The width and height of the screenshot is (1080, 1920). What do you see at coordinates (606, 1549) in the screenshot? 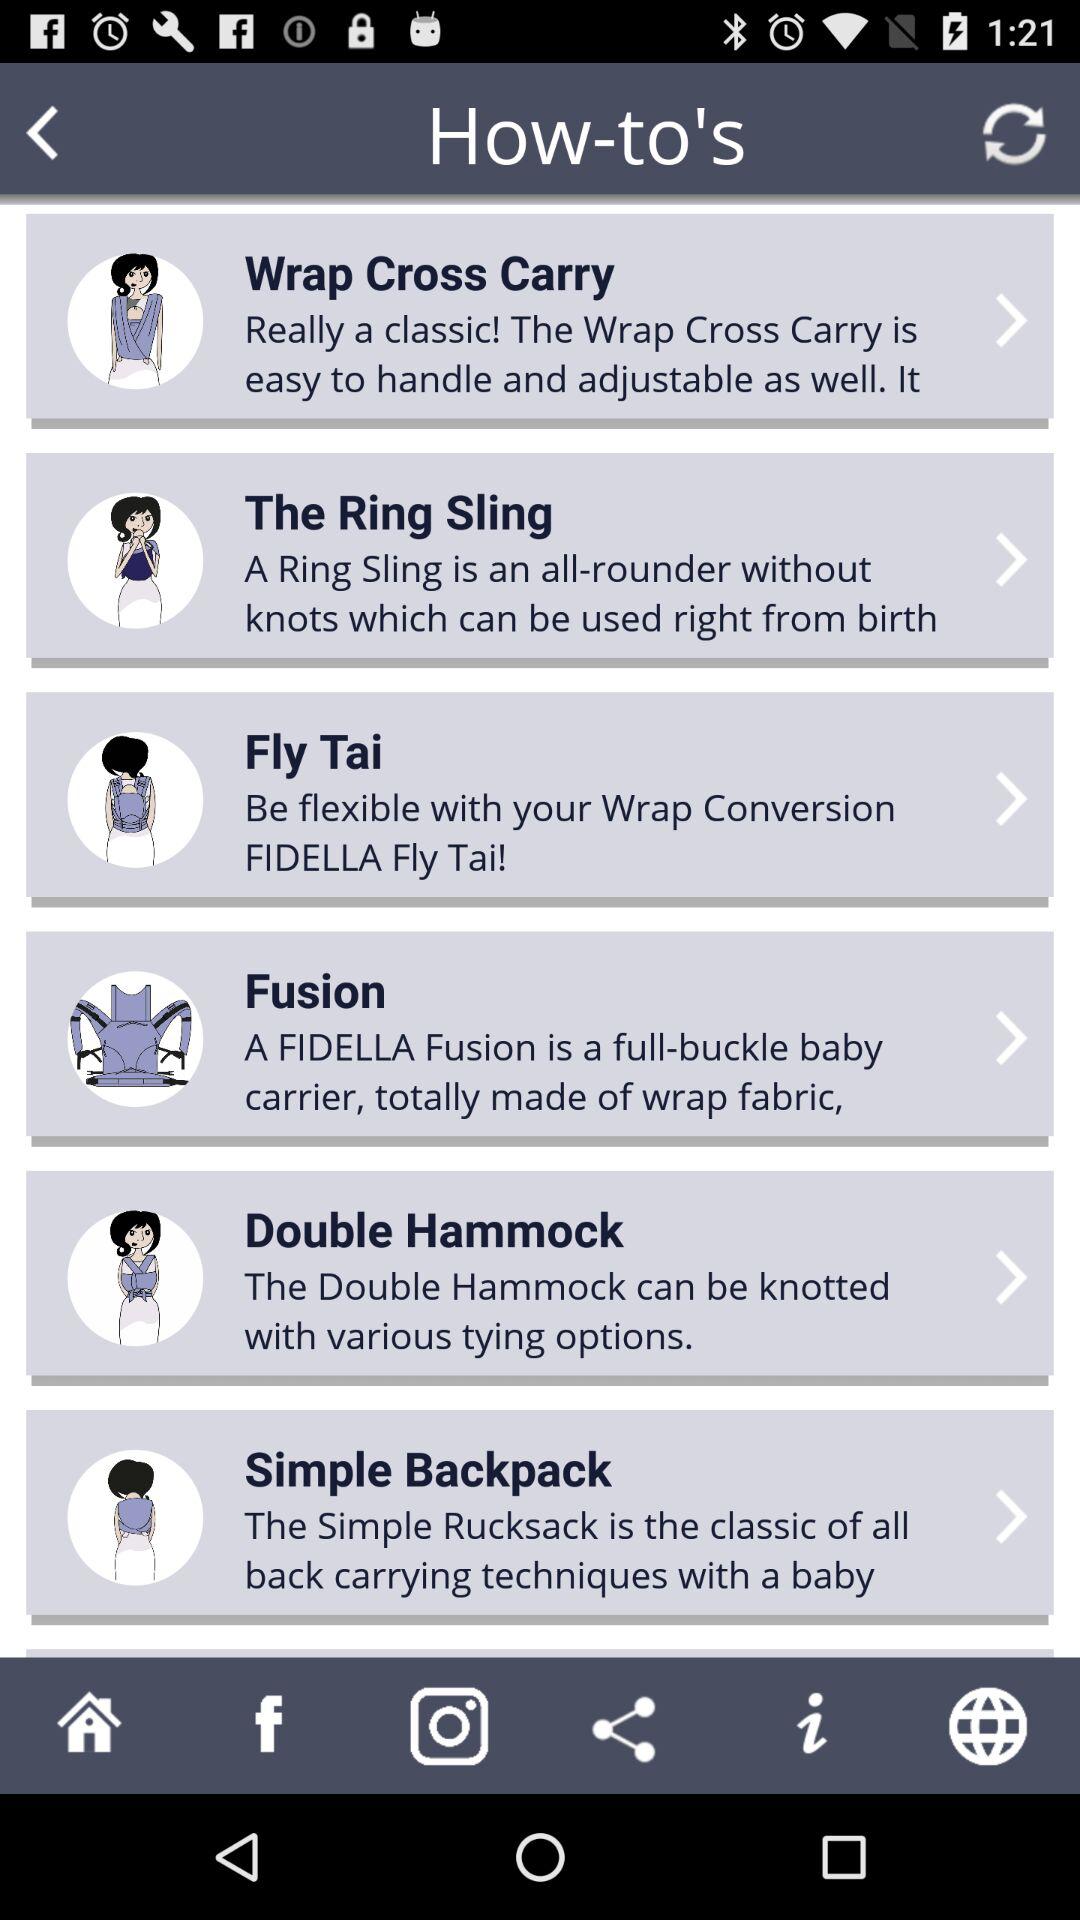
I see `swipe until the simple rucksack` at bounding box center [606, 1549].